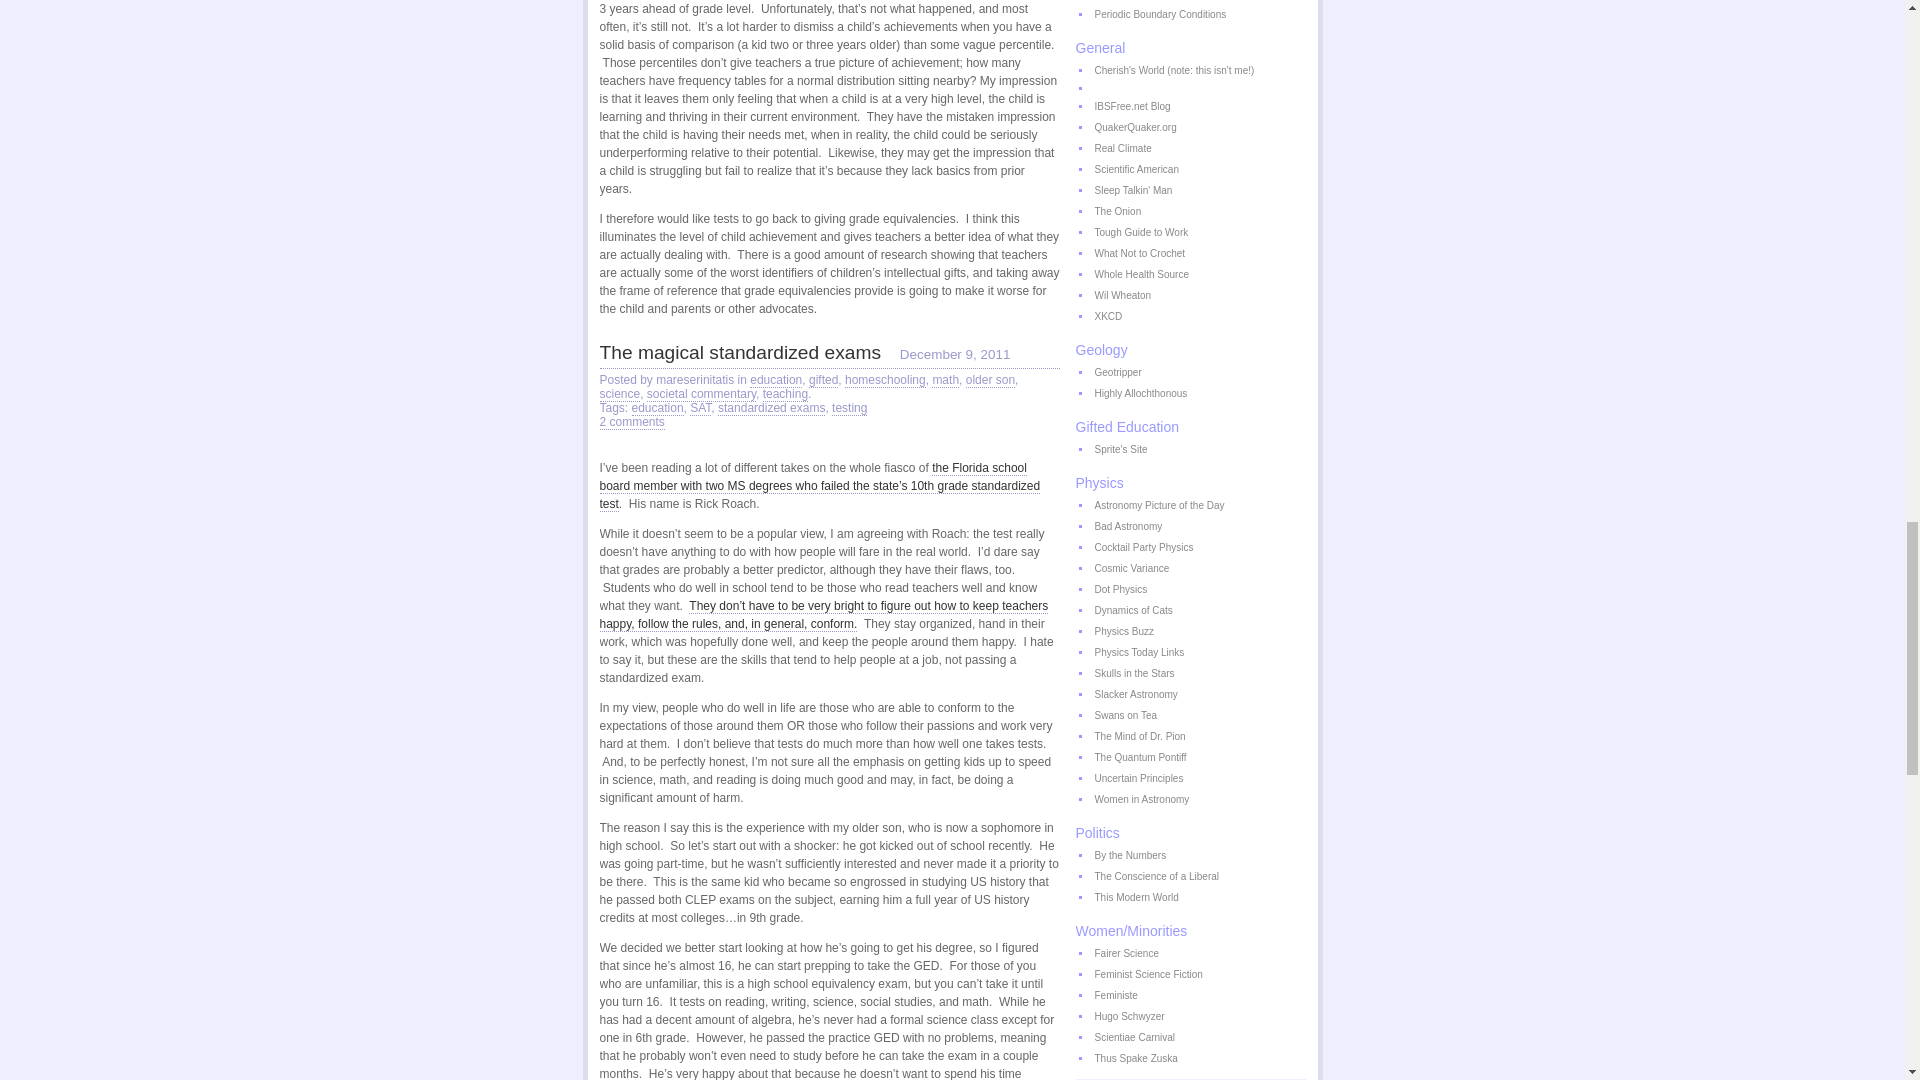 The width and height of the screenshot is (1920, 1080). What do you see at coordinates (740, 352) in the screenshot?
I see `The magical standardized exams` at bounding box center [740, 352].